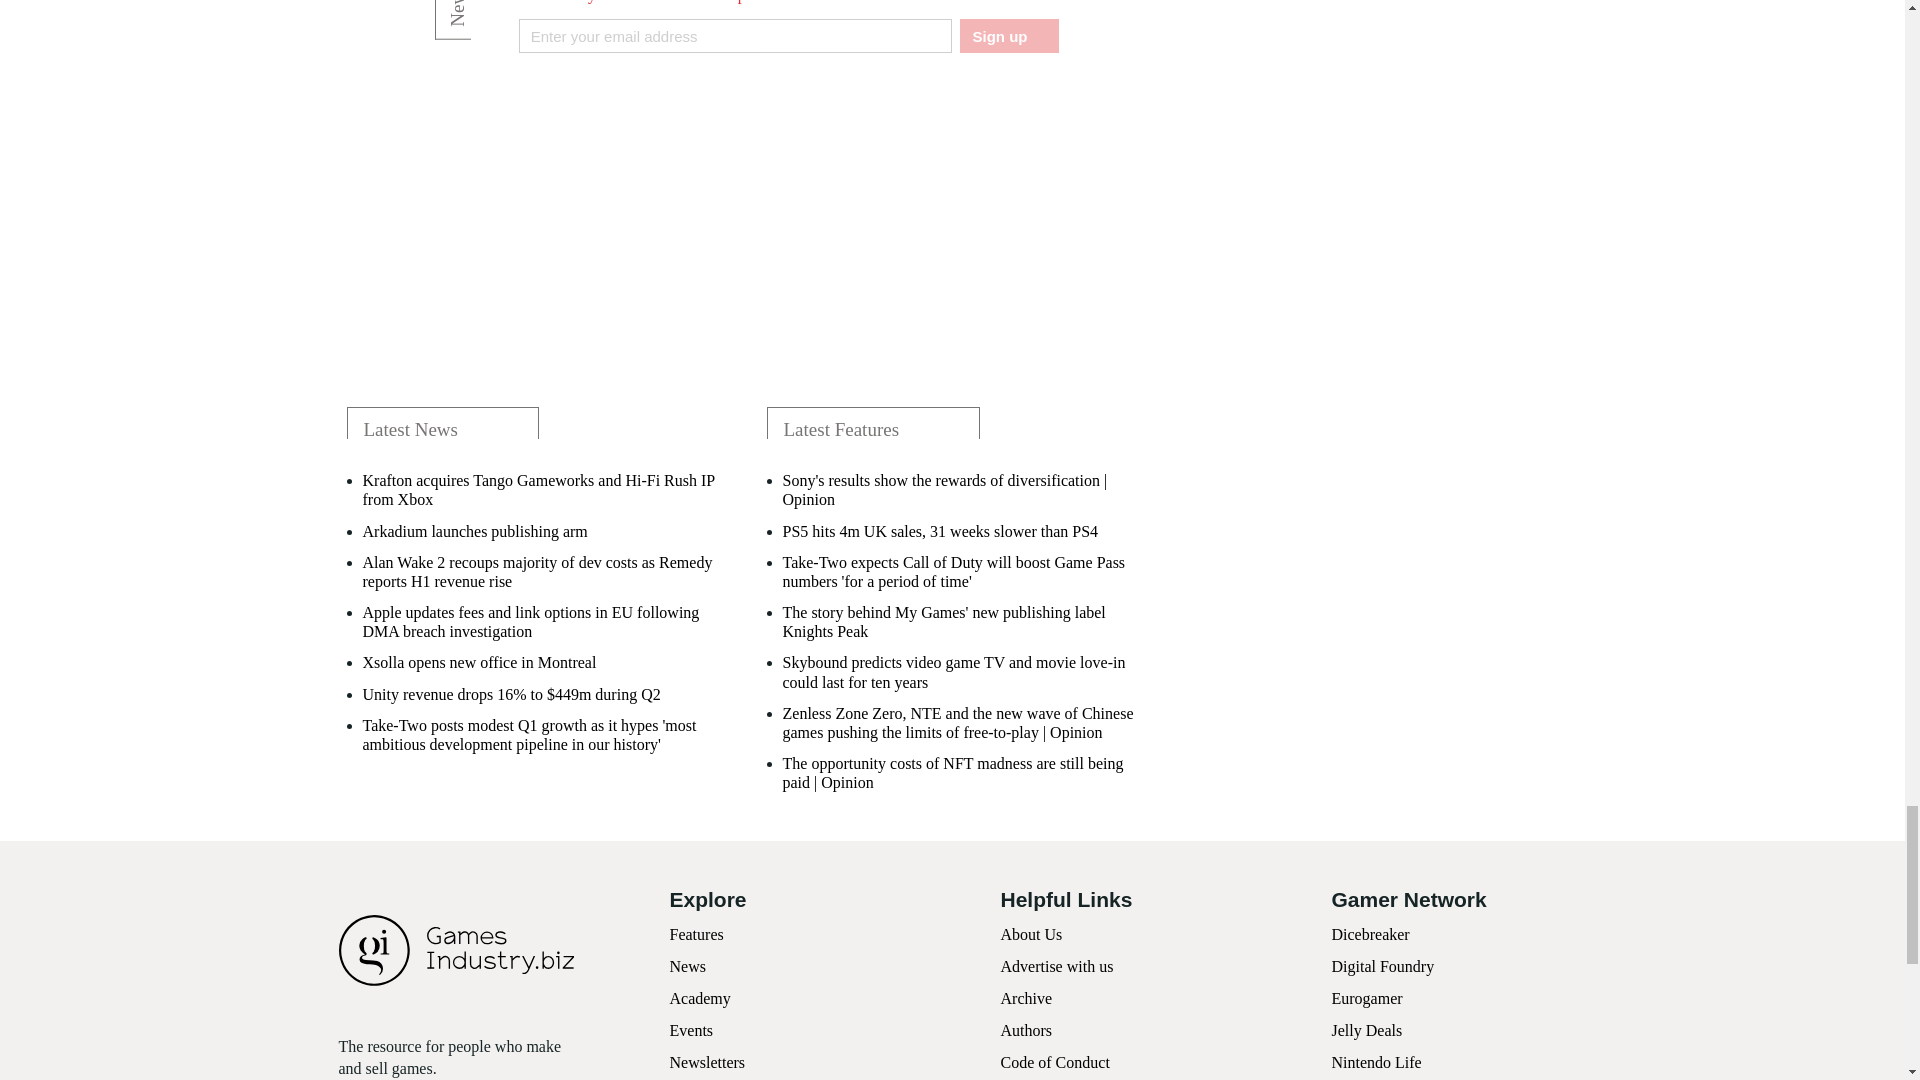 The width and height of the screenshot is (1920, 1080). What do you see at coordinates (540, 489) in the screenshot?
I see `Krafton acquires Tango Gameworks and Hi-Fi Rush IP from Xbox` at bounding box center [540, 489].